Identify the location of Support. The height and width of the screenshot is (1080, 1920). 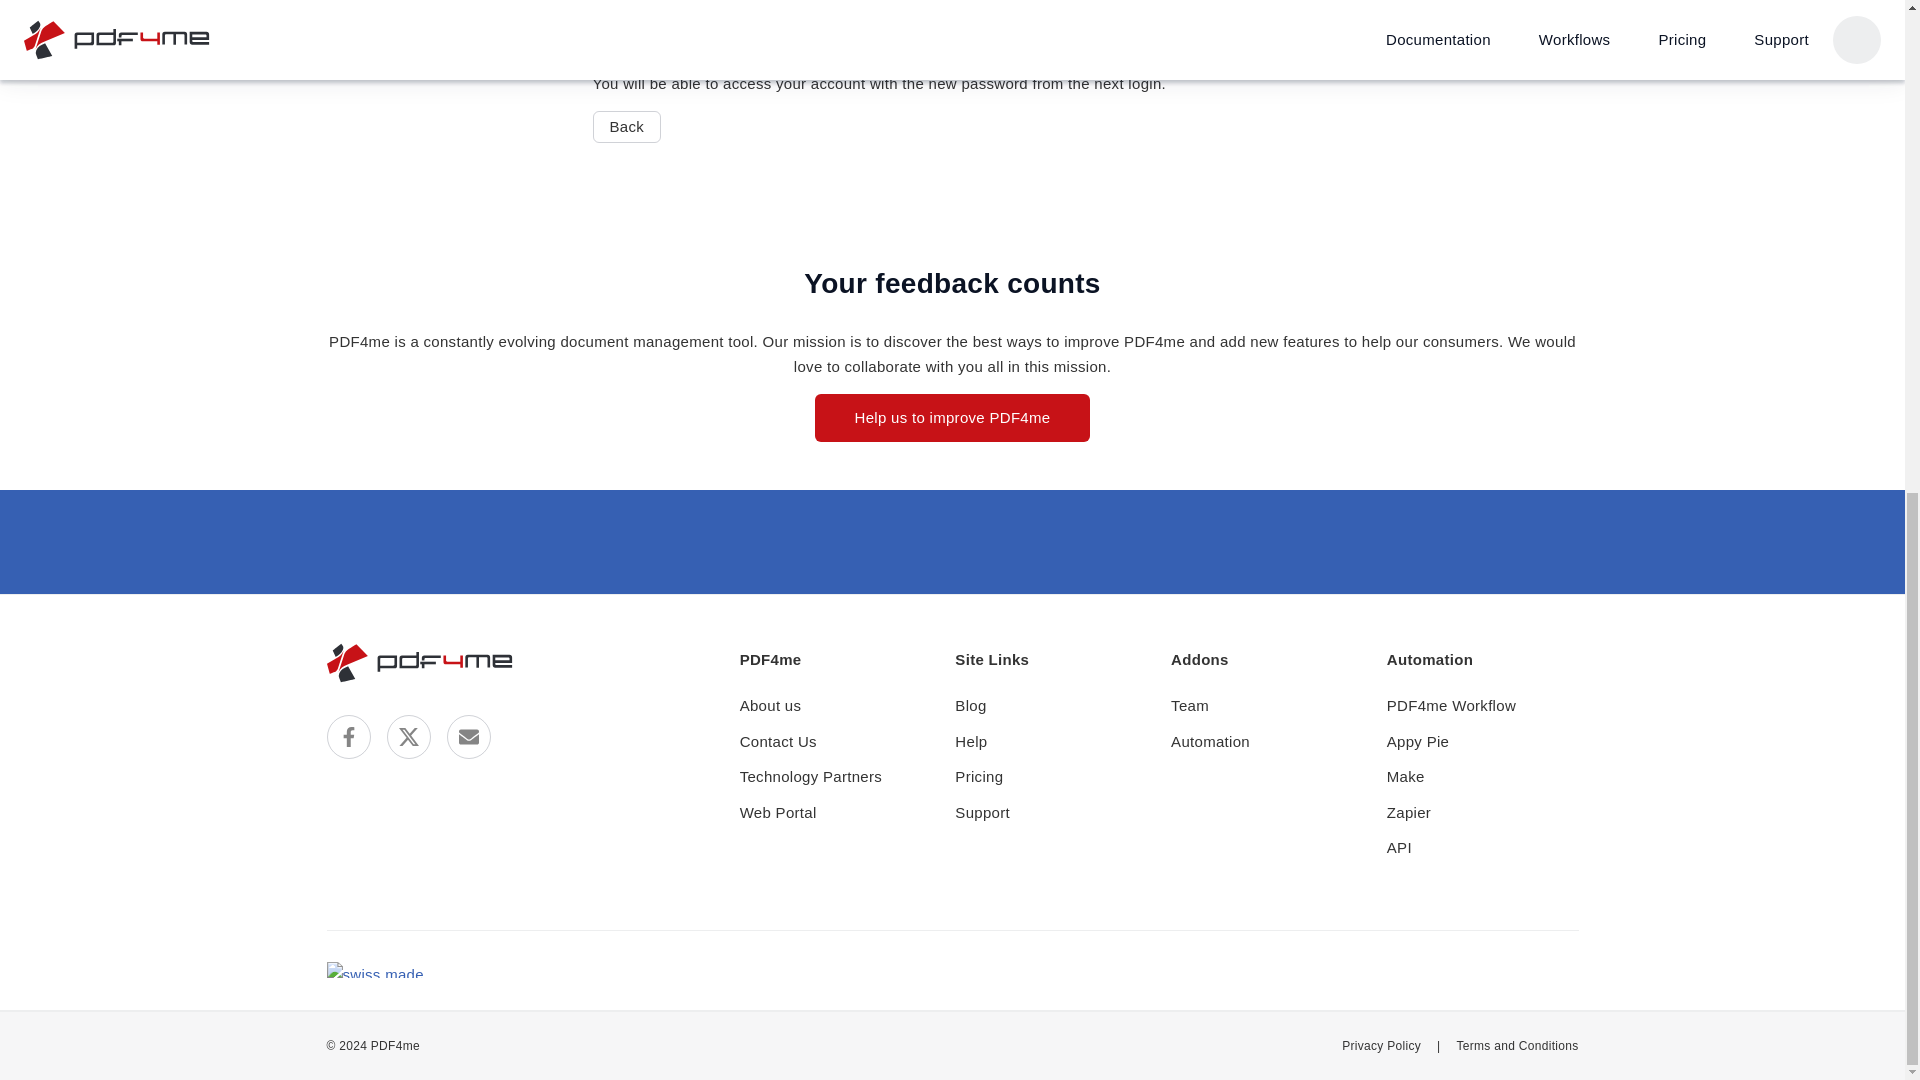
(982, 812).